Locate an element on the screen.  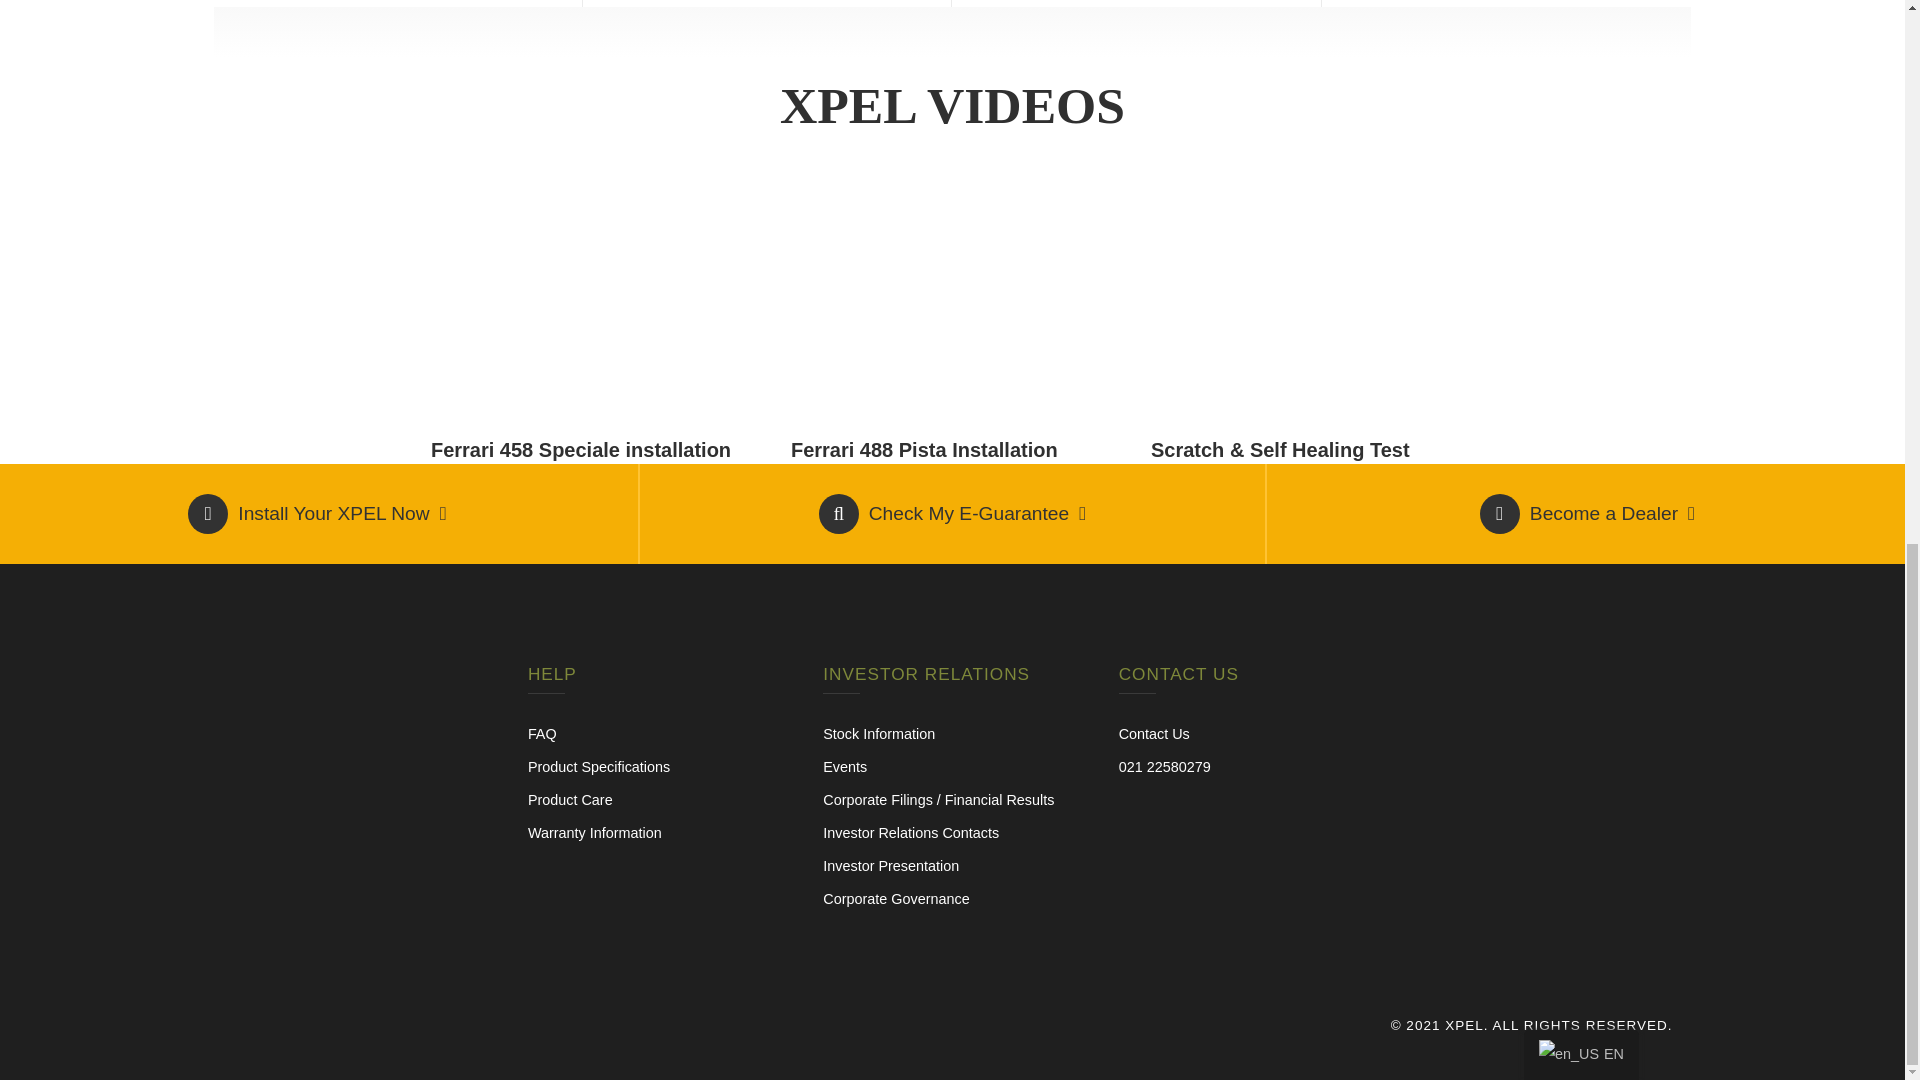
Product Care is located at coordinates (570, 799).